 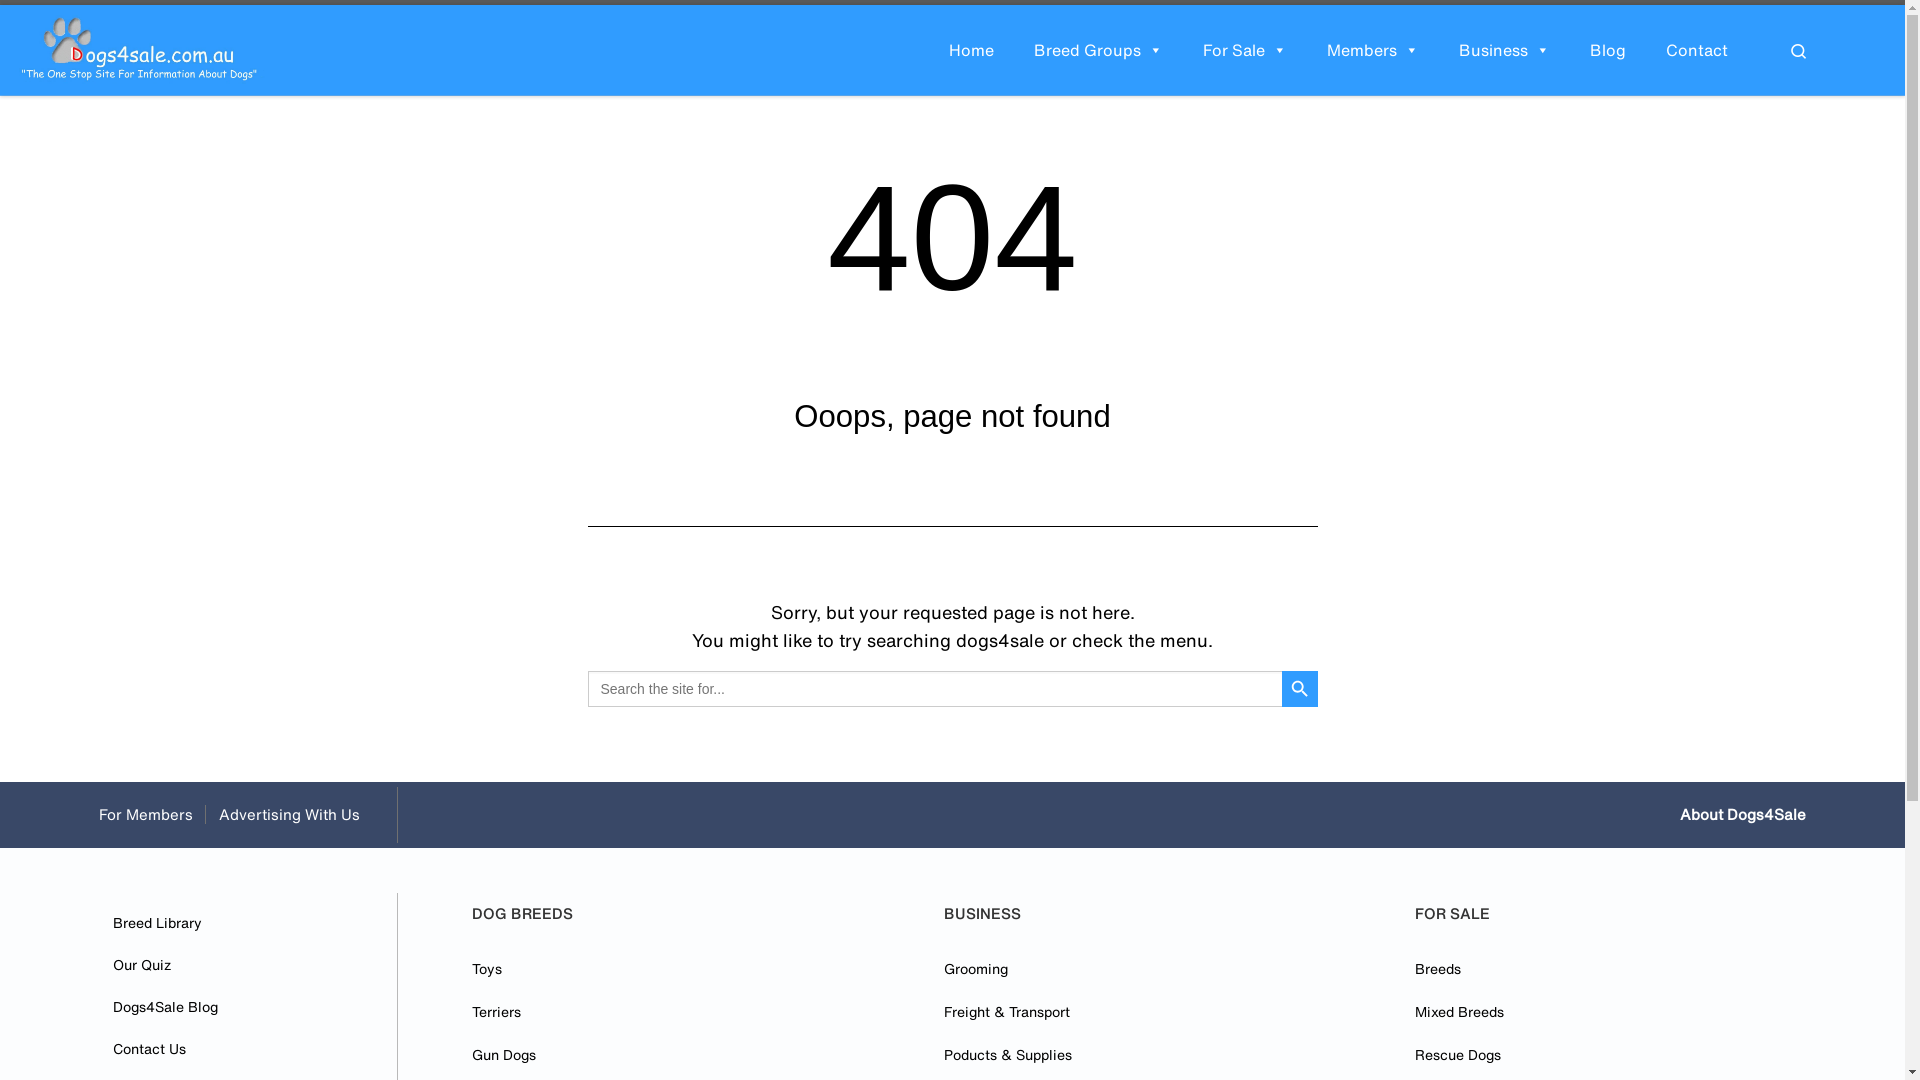 What do you see at coordinates (976, 969) in the screenshot?
I see `Grooming` at bounding box center [976, 969].